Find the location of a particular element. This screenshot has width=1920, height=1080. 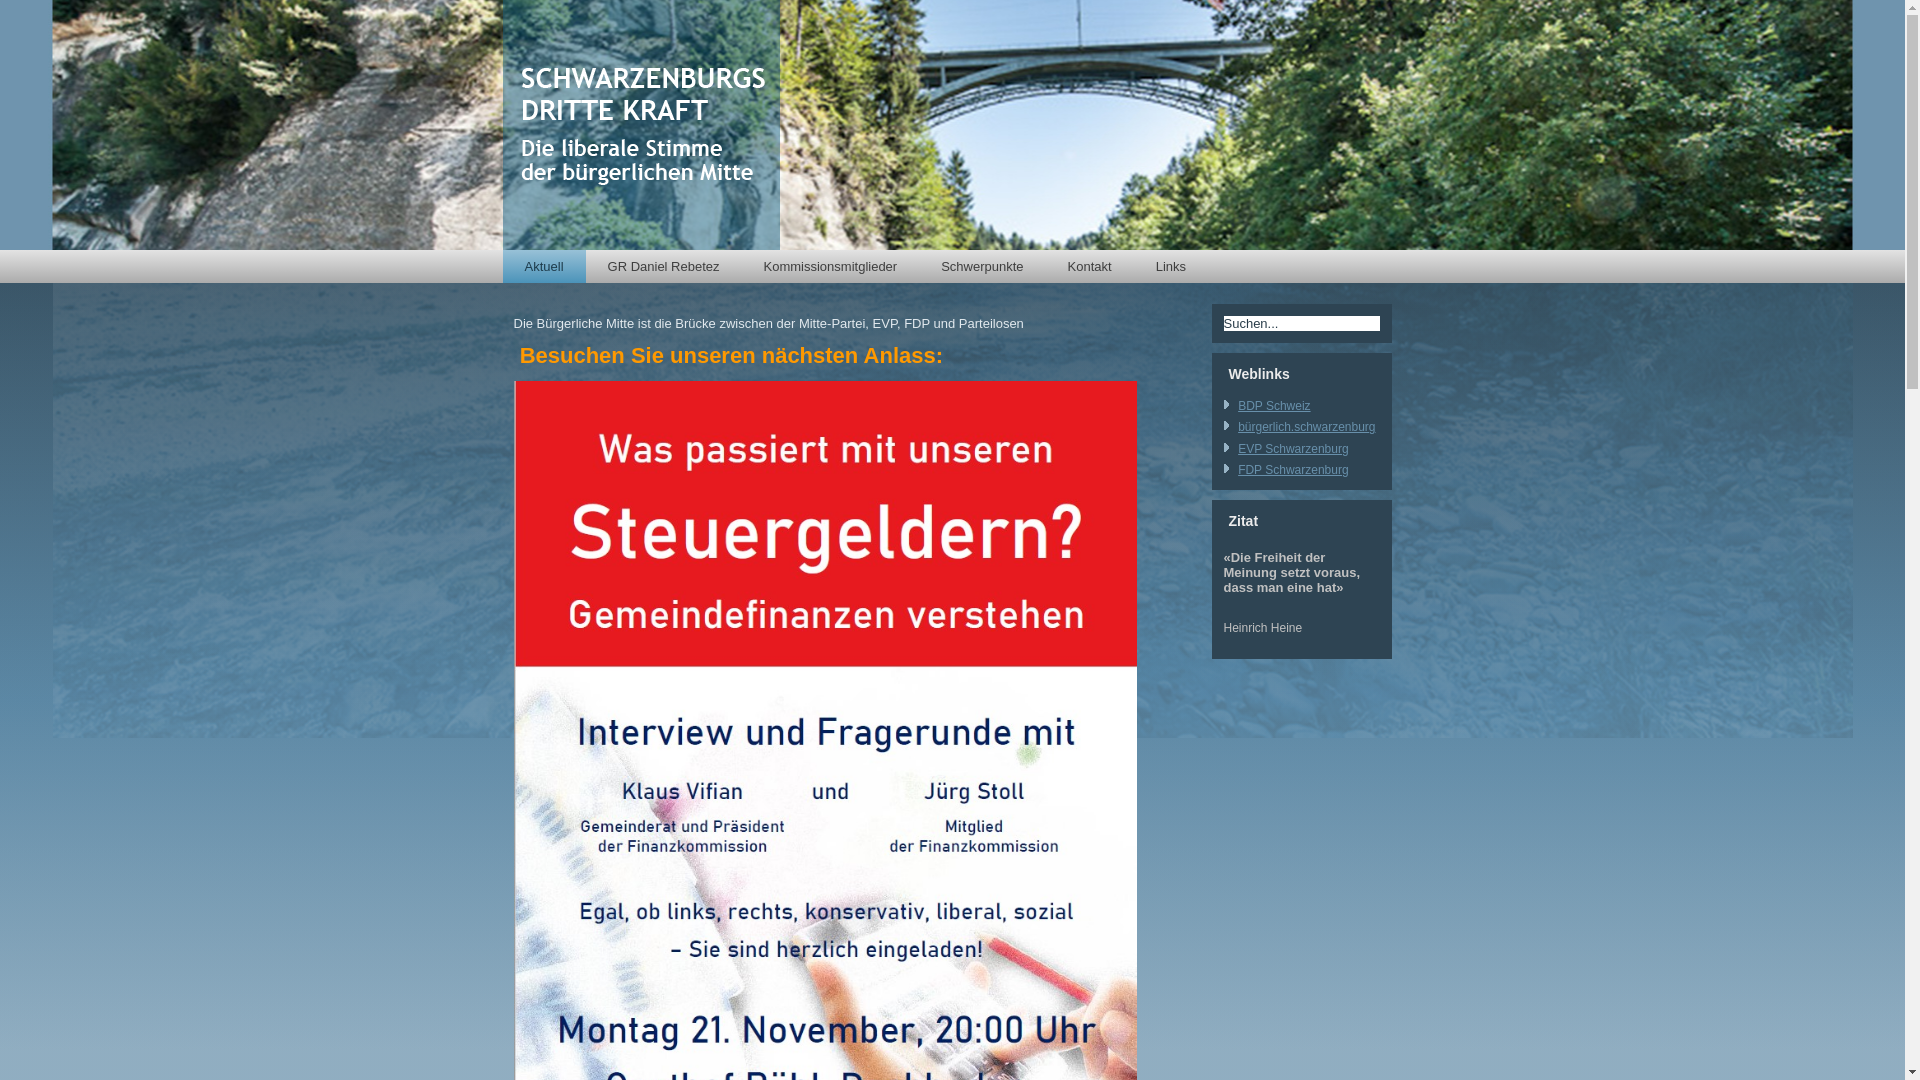

Kommissionsmitglieder is located at coordinates (831, 266).